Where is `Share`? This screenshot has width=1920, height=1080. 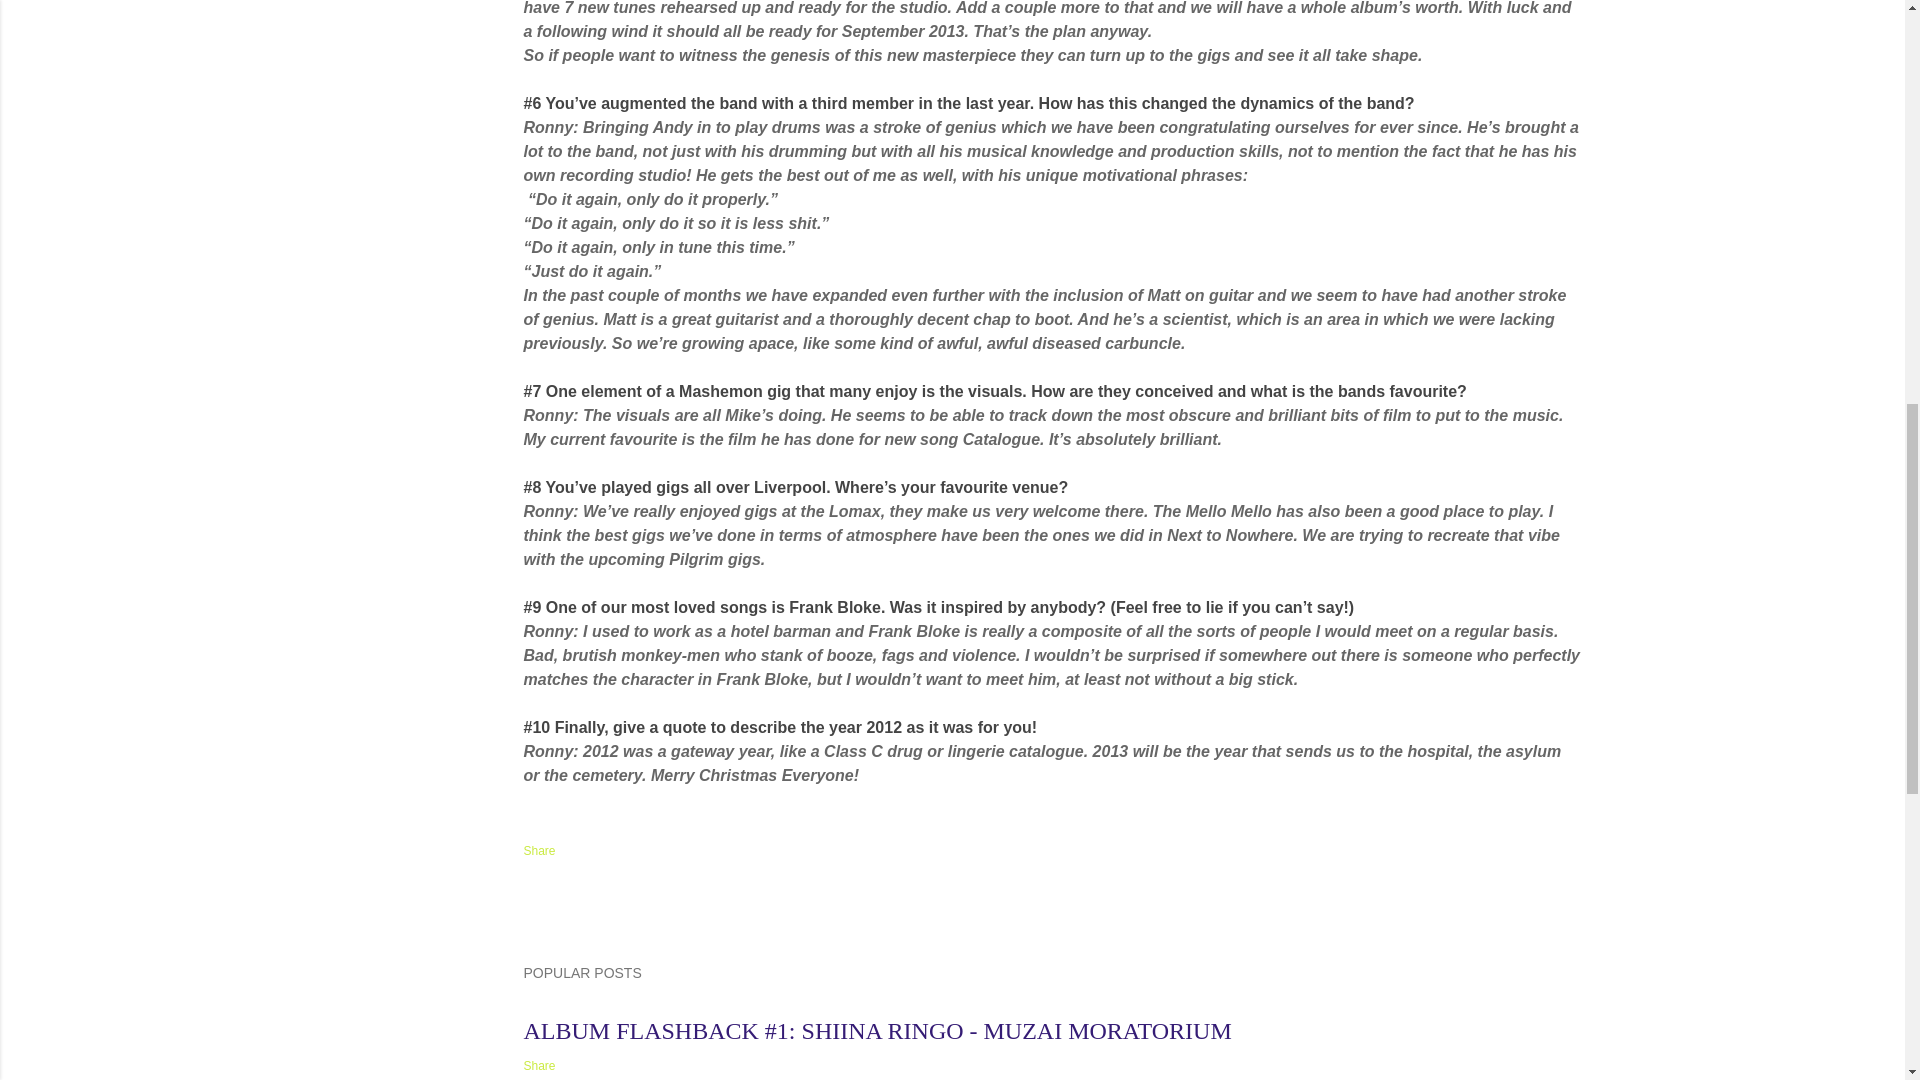
Share is located at coordinates (540, 1066).